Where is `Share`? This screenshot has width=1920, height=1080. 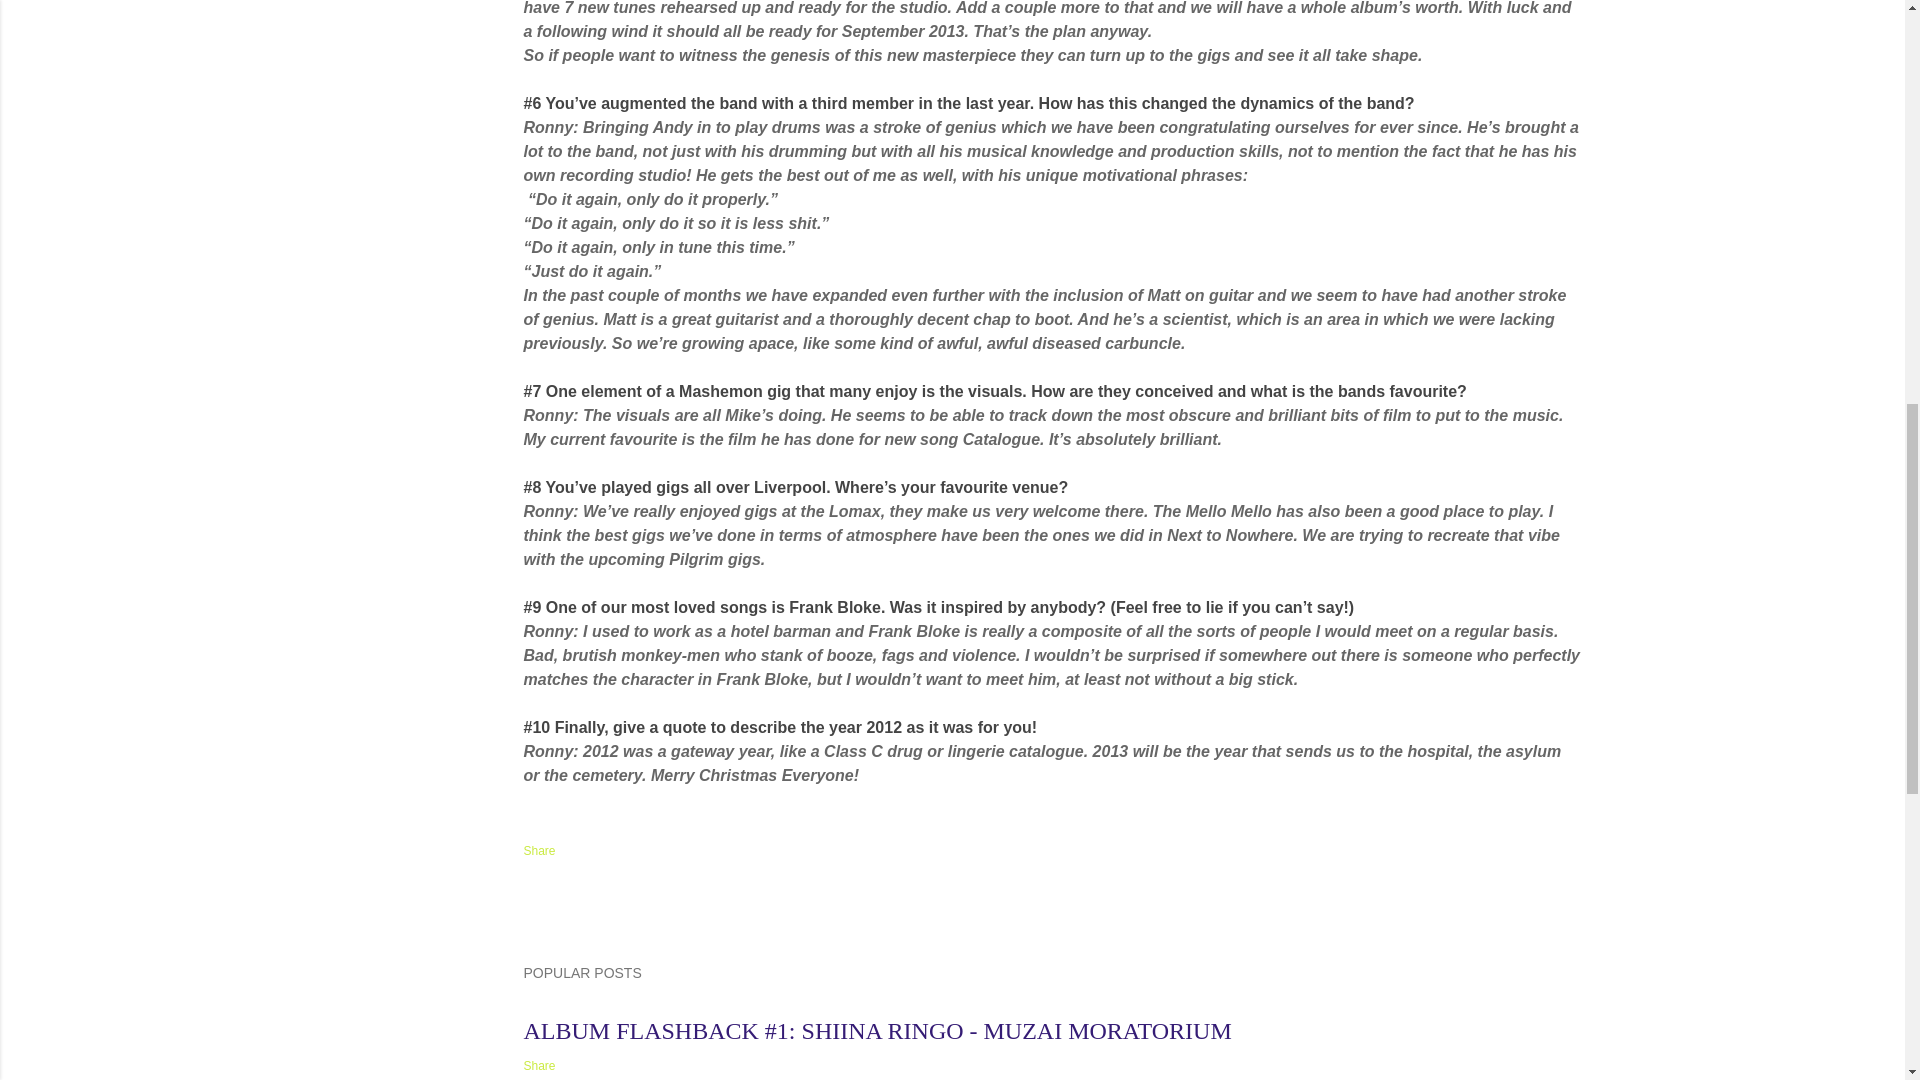
Share is located at coordinates (540, 1066).